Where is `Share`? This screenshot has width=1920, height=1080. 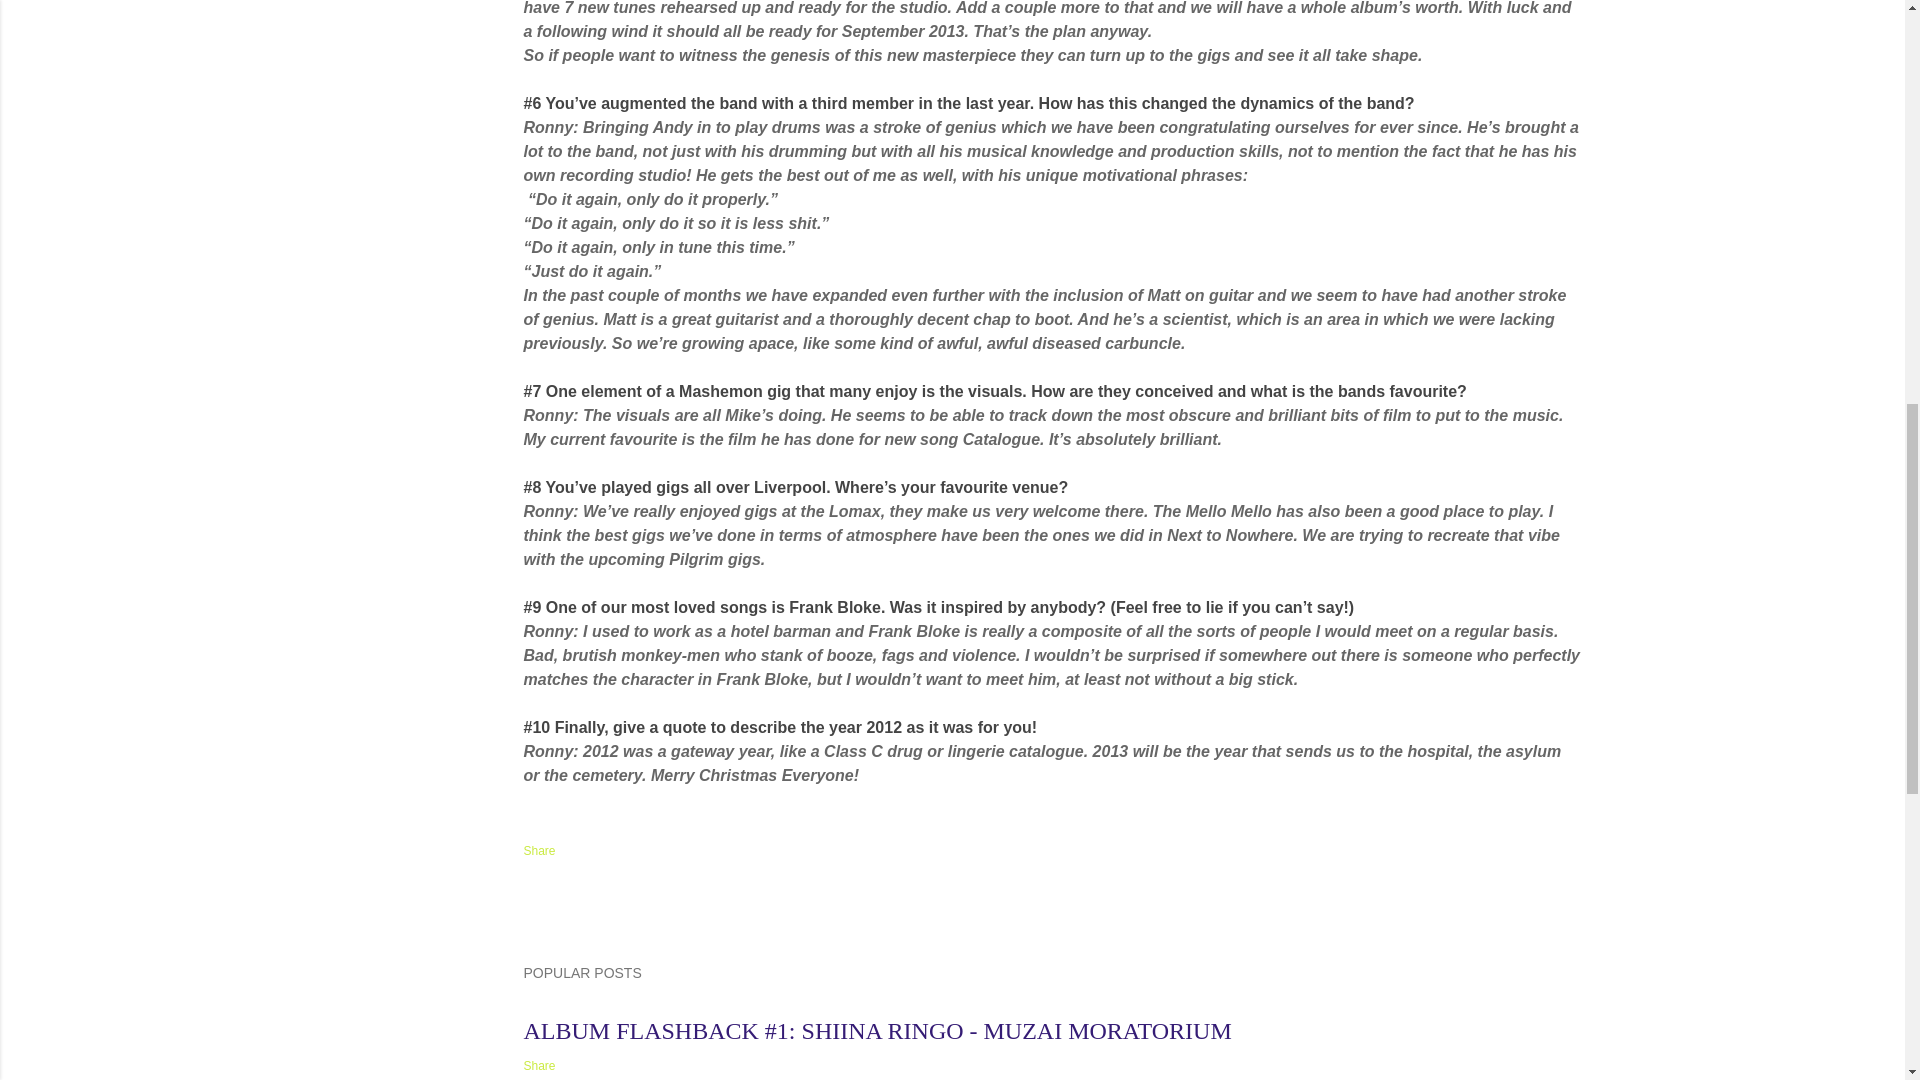
Share is located at coordinates (540, 1066).